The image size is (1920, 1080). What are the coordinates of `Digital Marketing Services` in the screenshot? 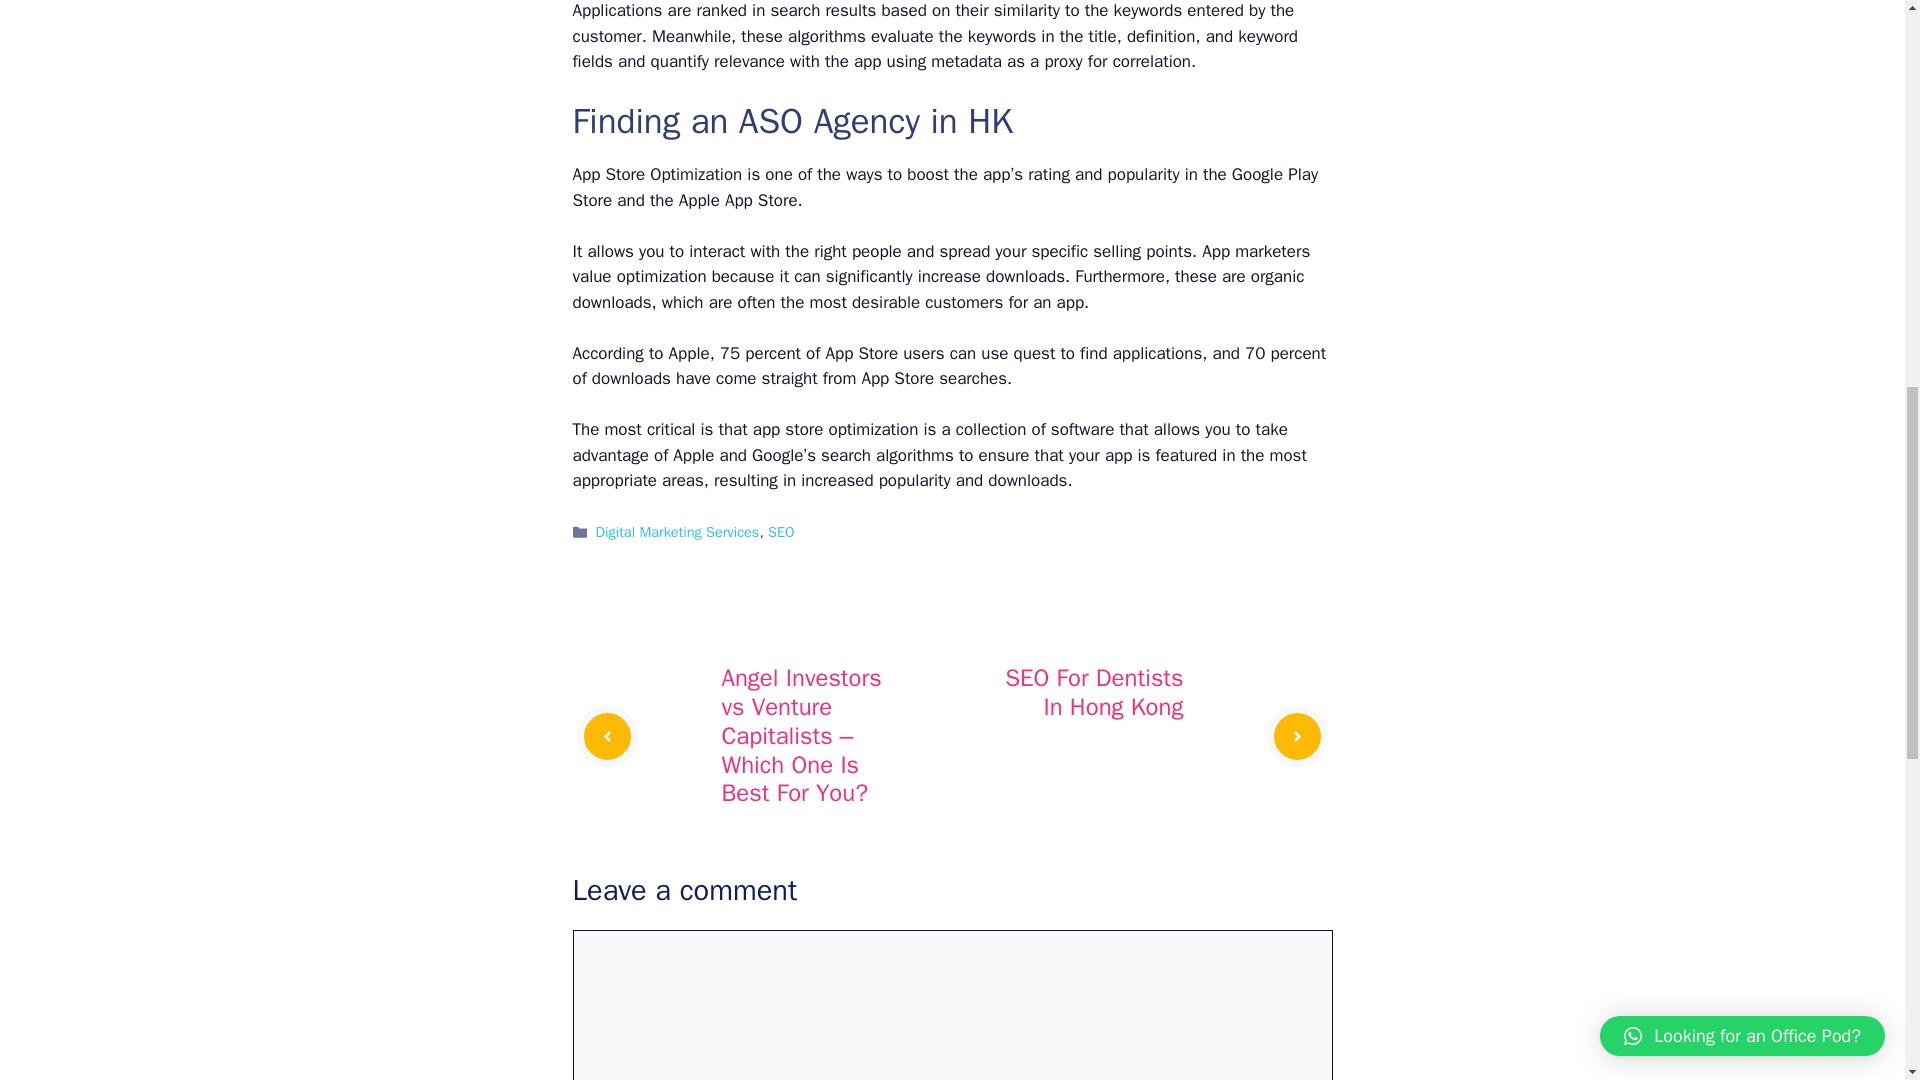 It's located at (678, 532).